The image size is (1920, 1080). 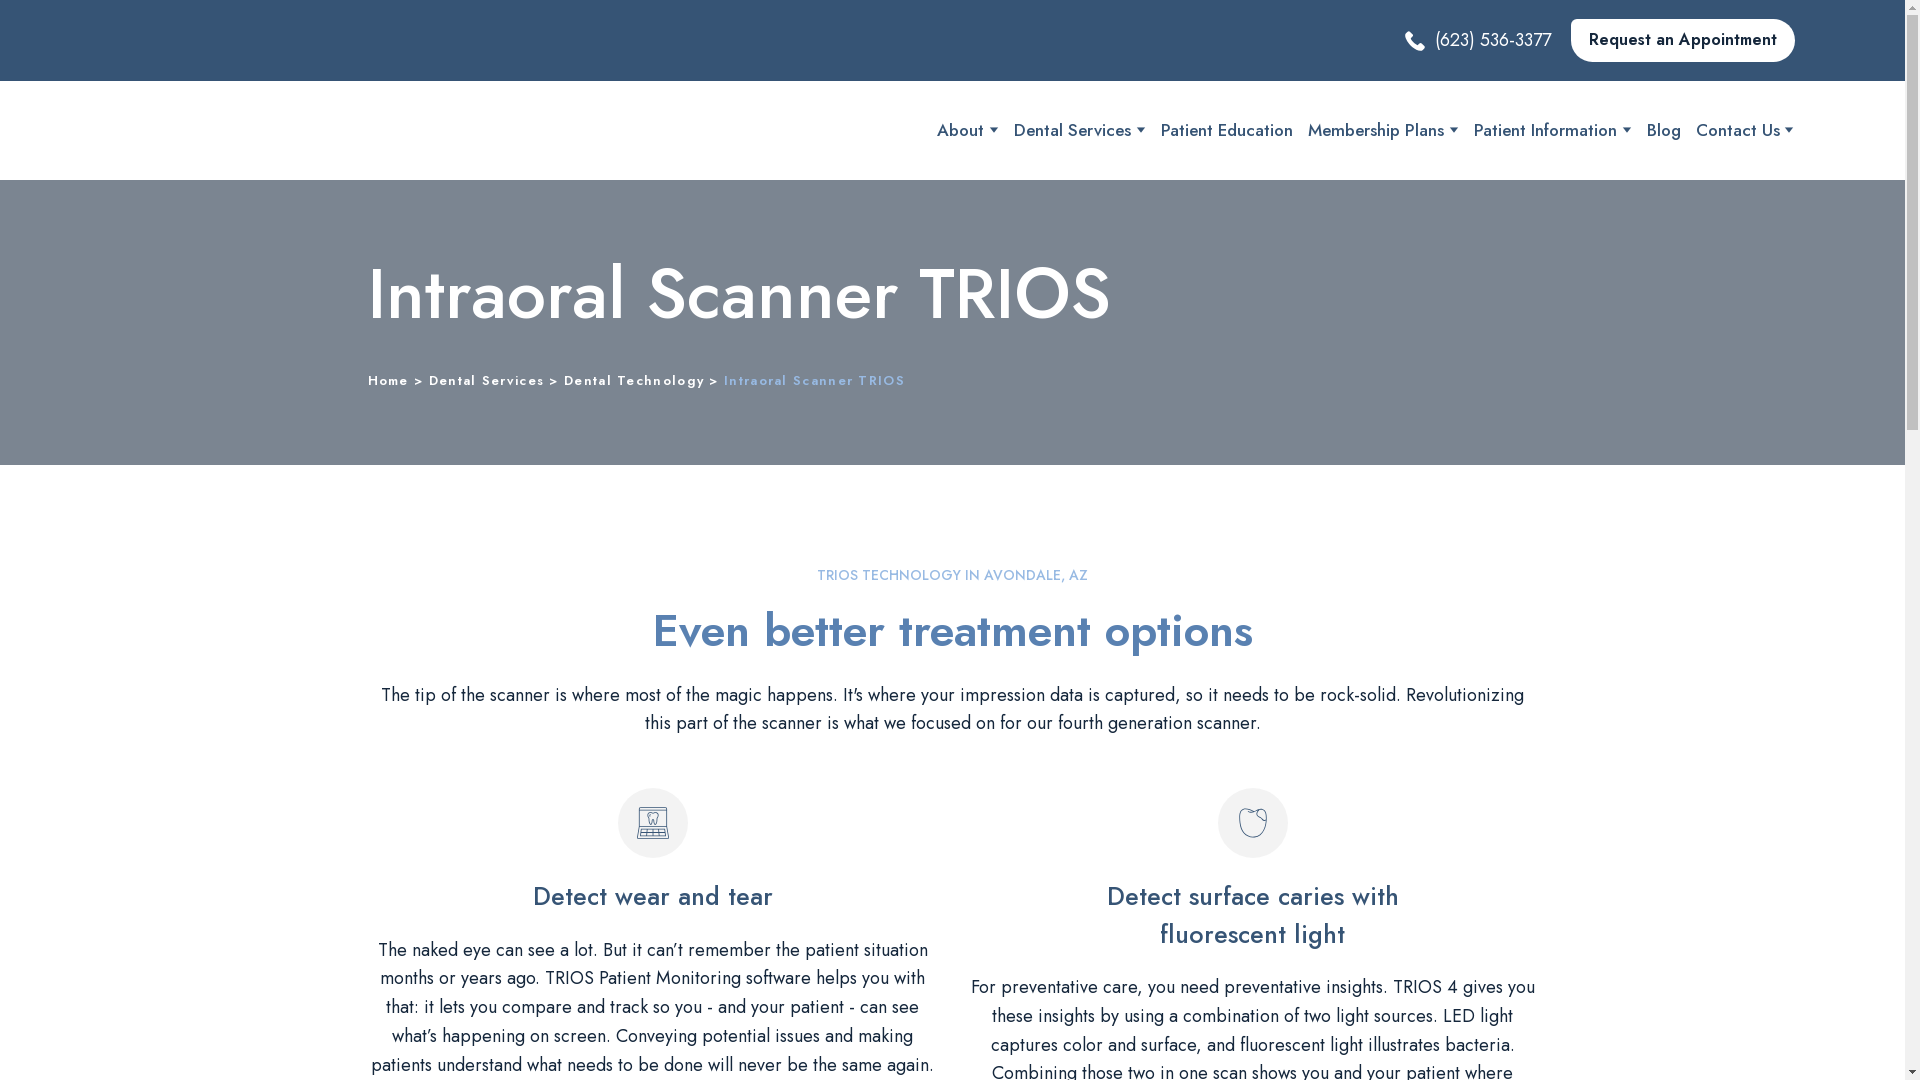 I want to click on Membership Plans, so click(x=1375, y=129).